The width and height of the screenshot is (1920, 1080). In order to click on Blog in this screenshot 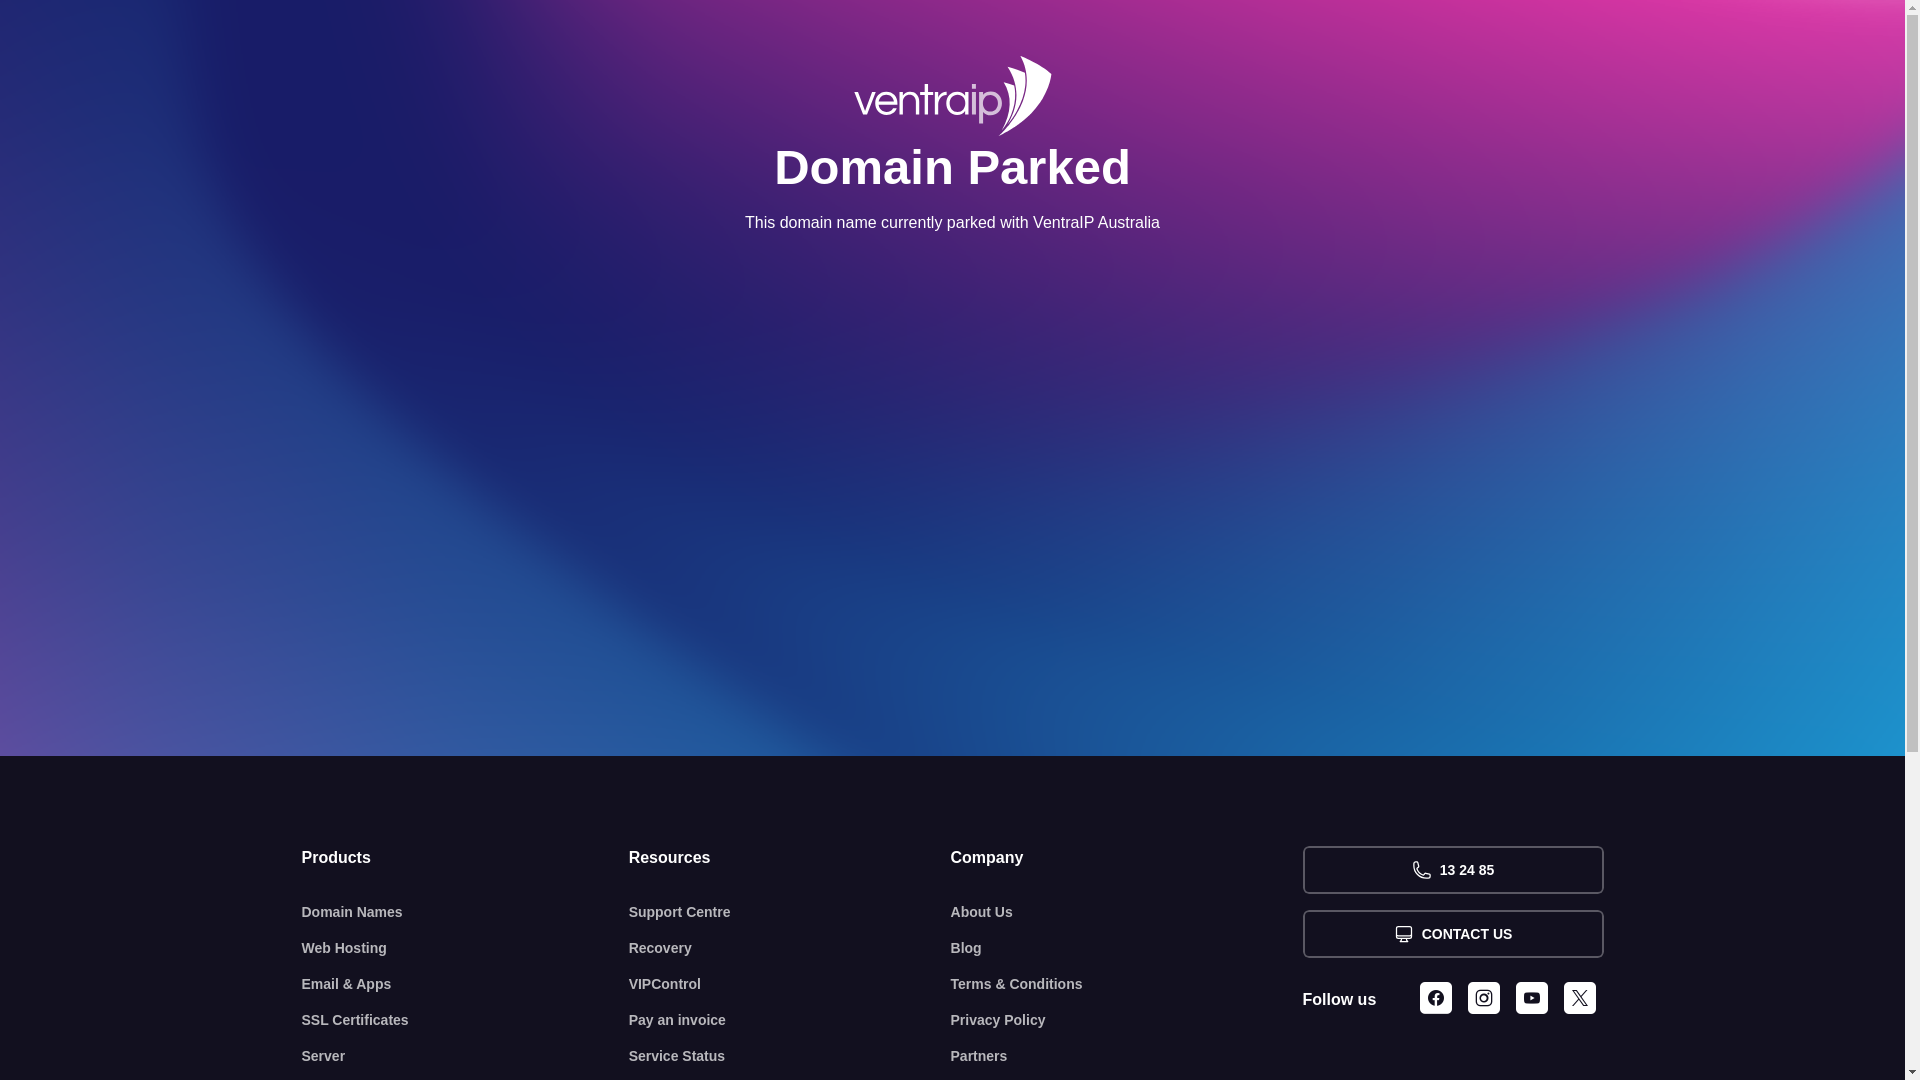, I will do `click(1127, 948)`.